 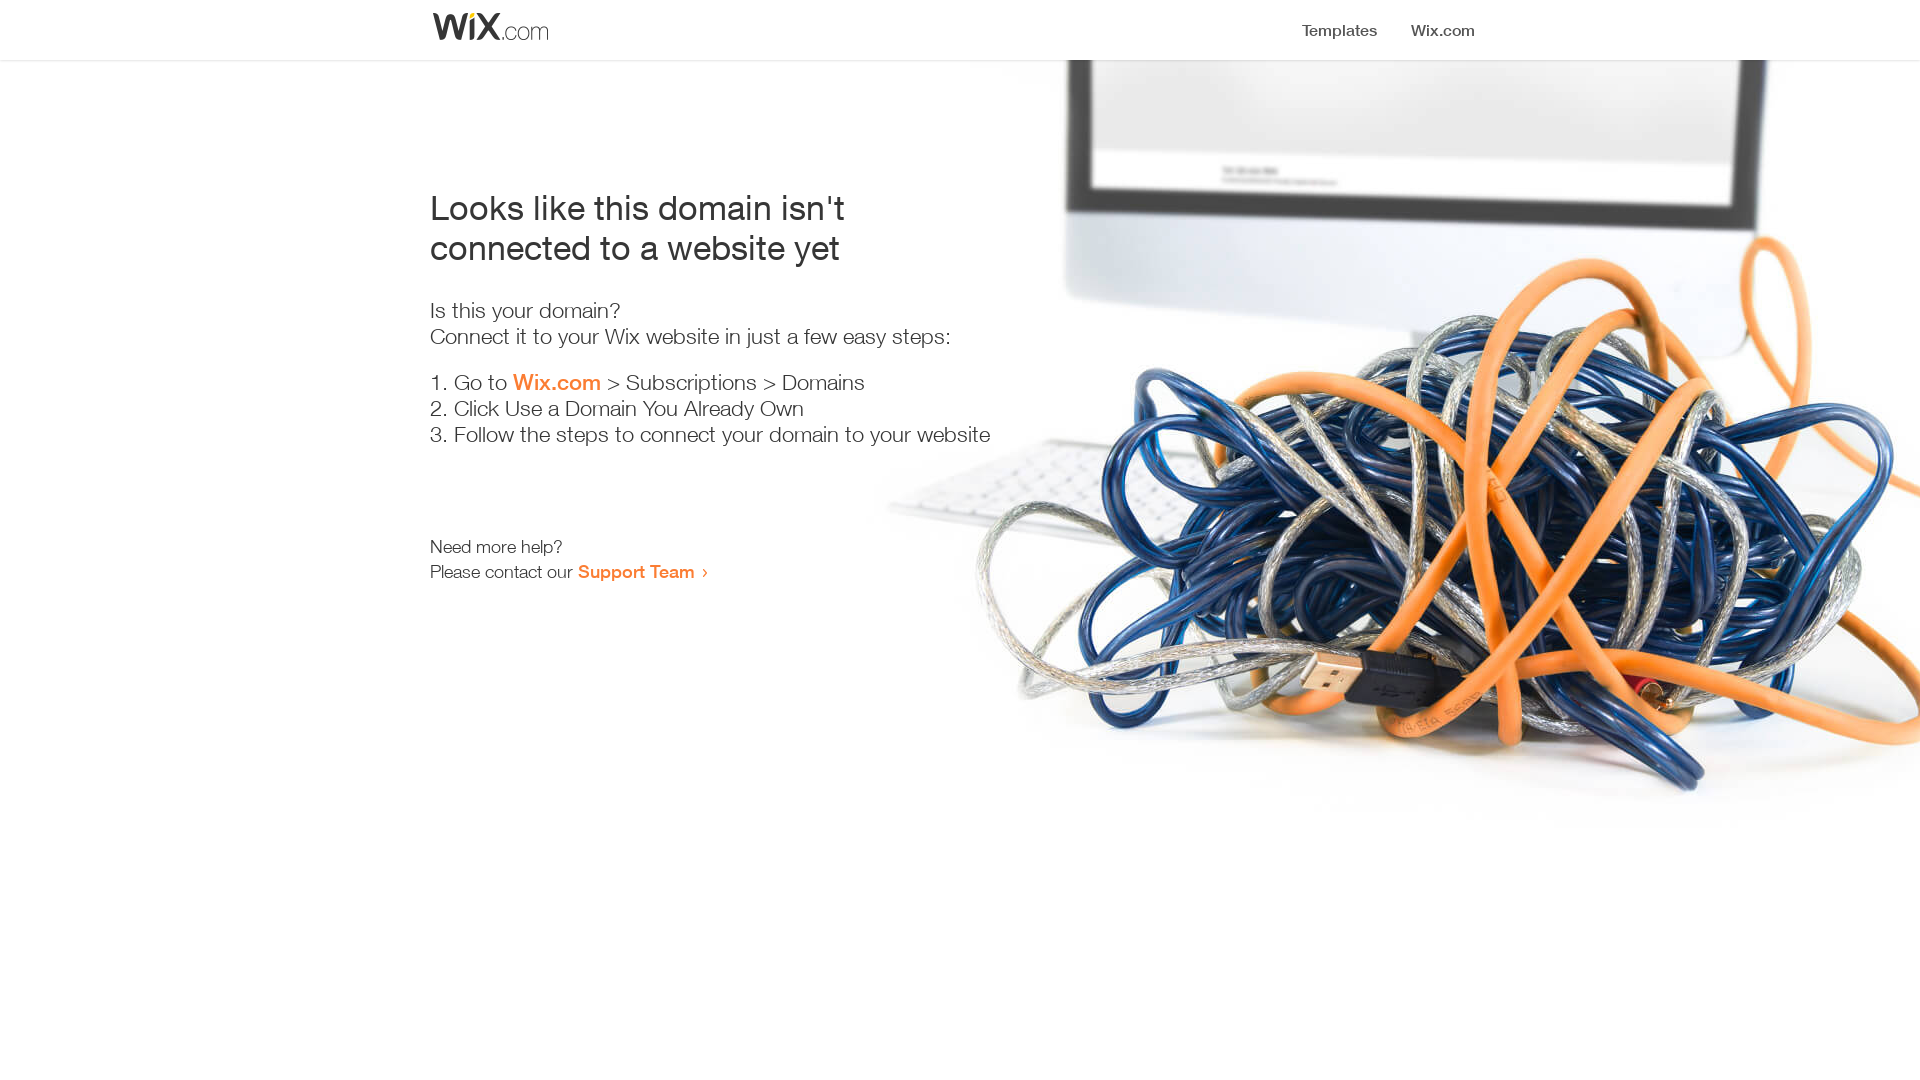 I want to click on Support Team, so click(x=636, y=571).